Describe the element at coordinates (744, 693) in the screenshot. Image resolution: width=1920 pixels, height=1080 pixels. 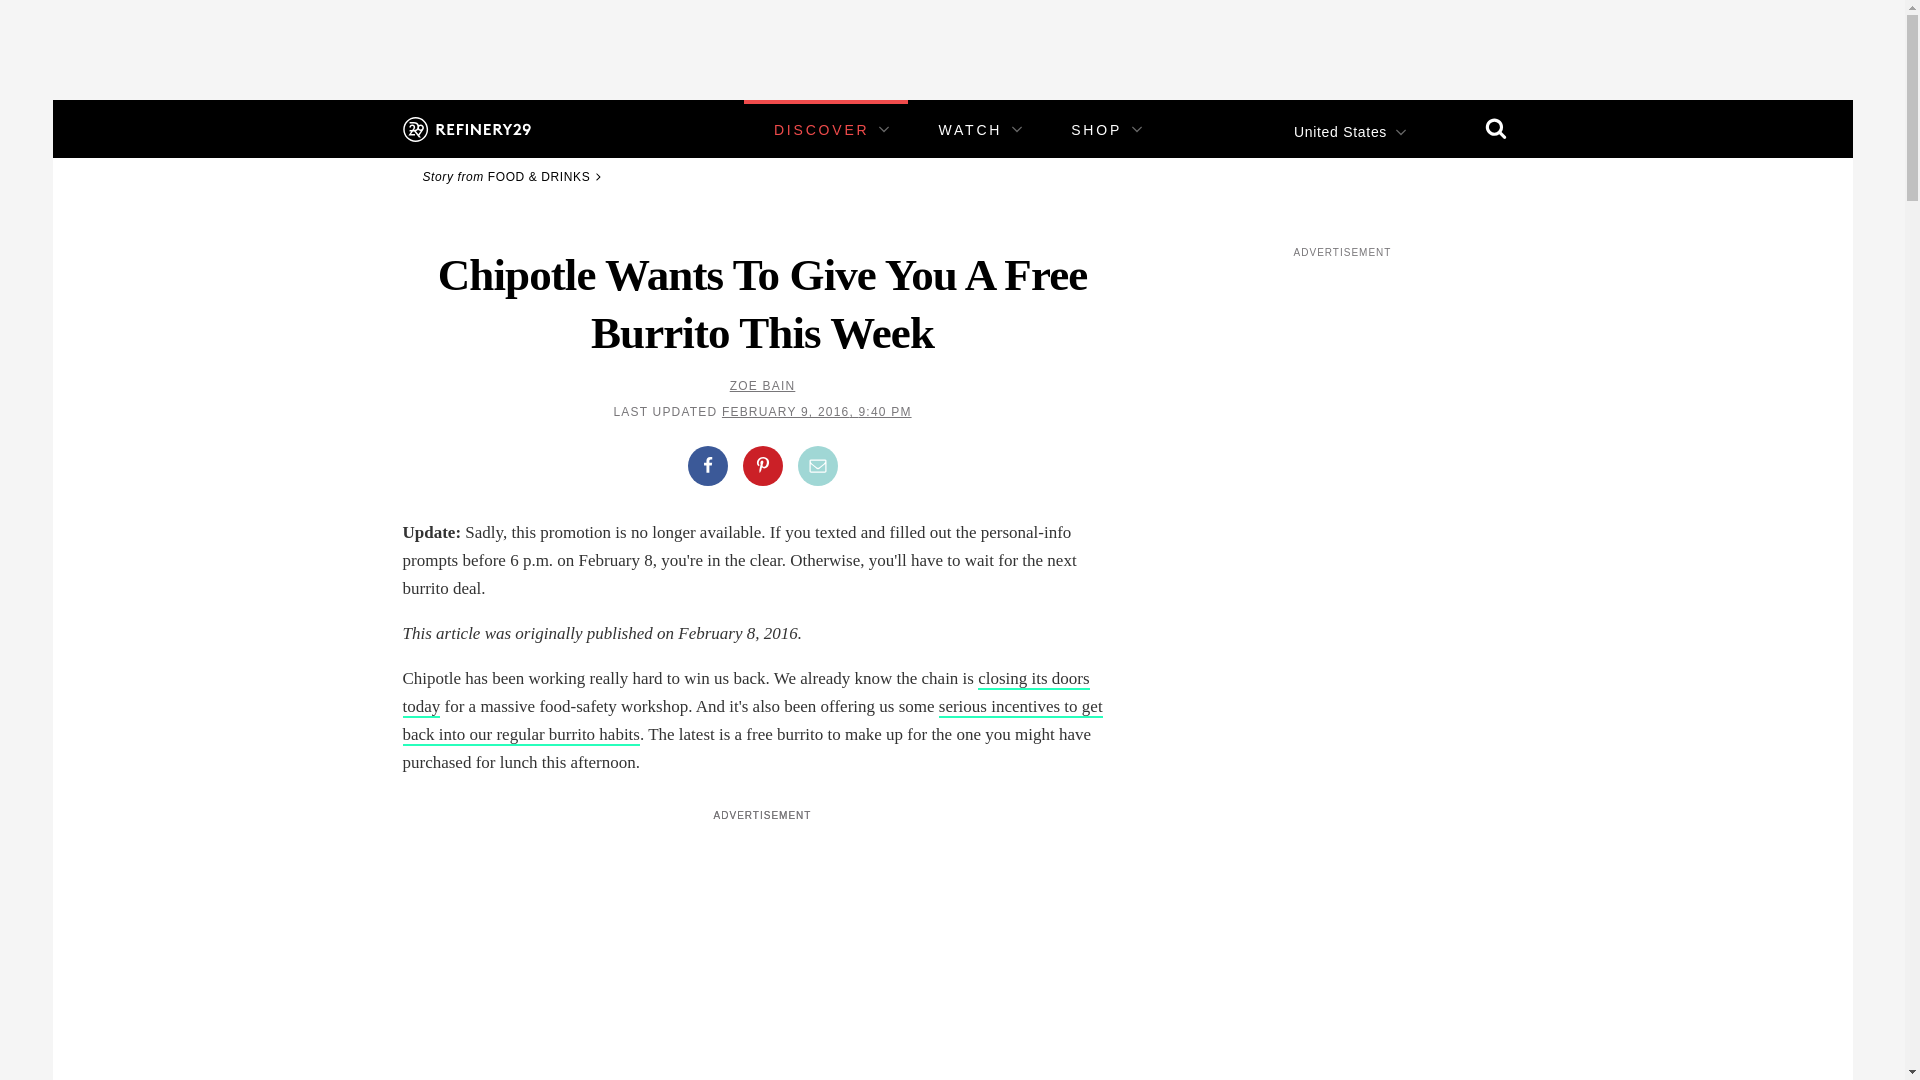
I see `closing its doors today` at that location.